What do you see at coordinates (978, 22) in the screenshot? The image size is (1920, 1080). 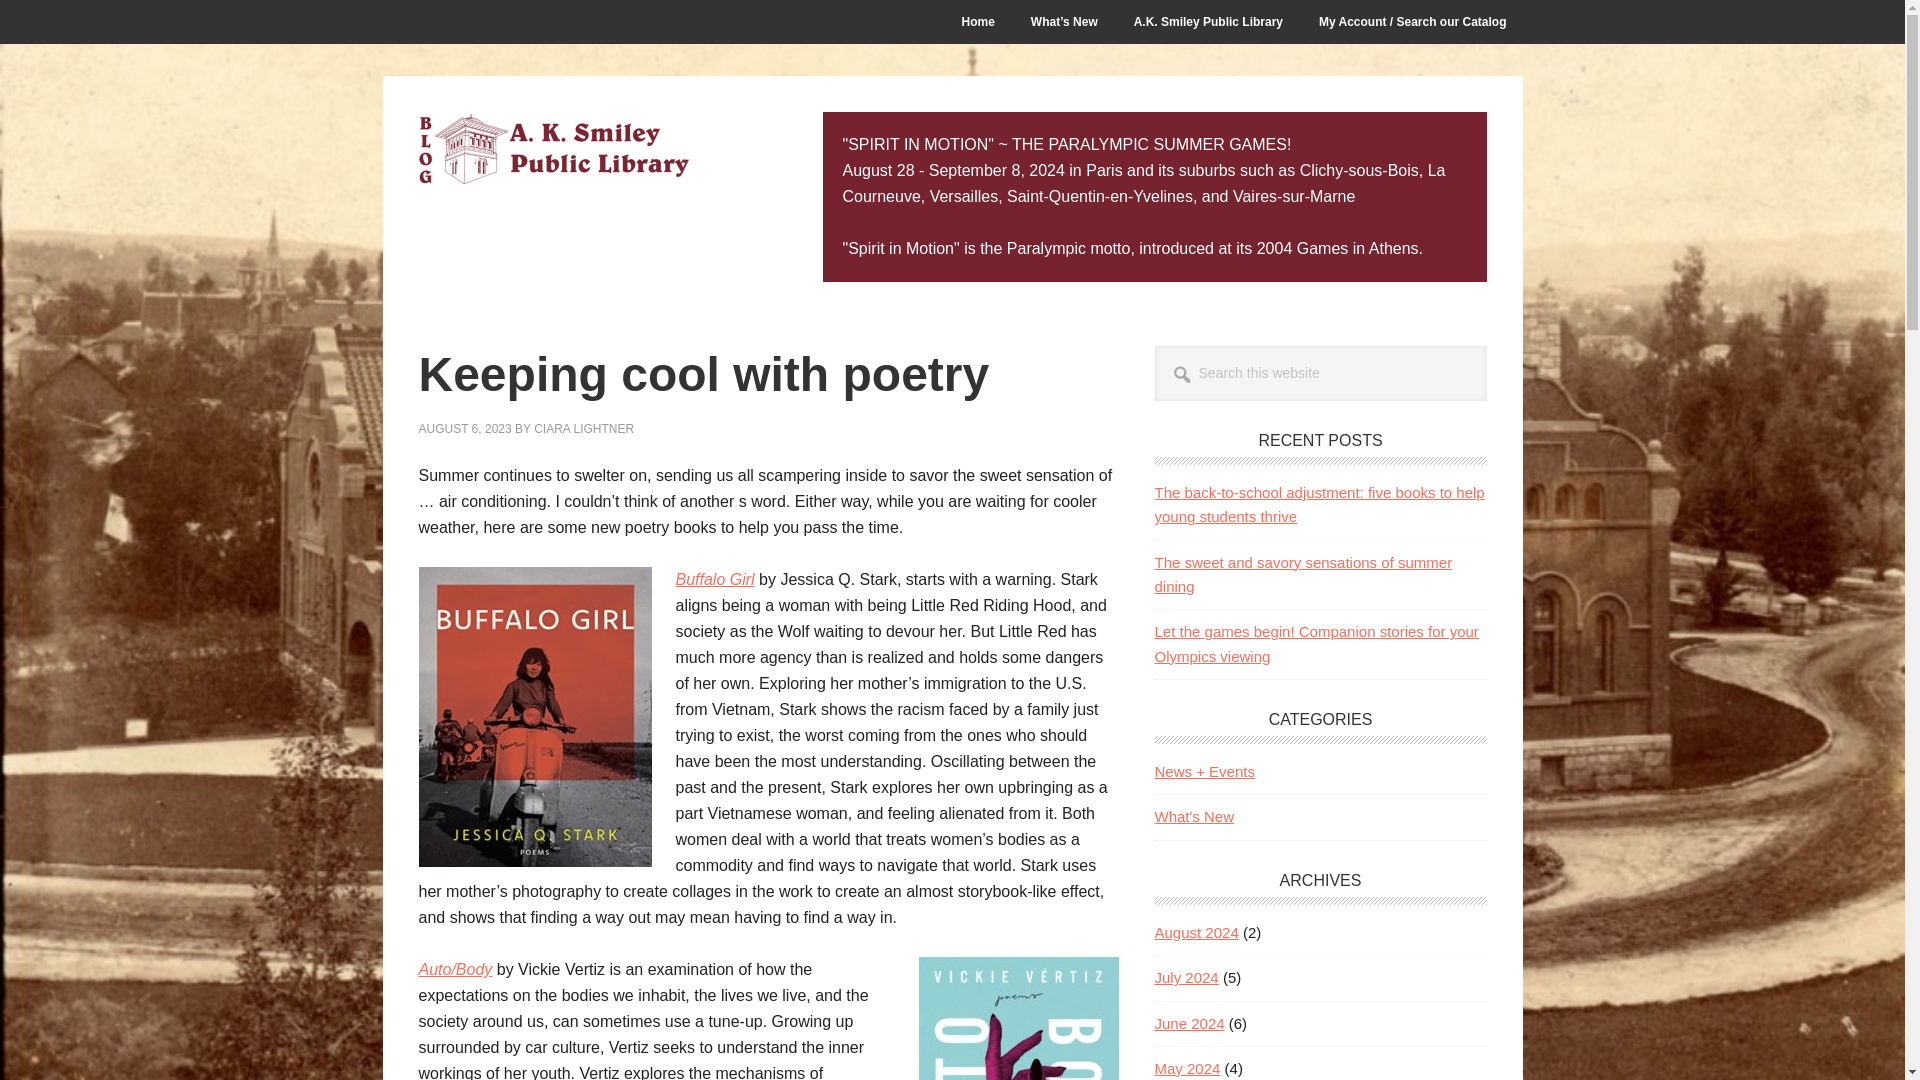 I see `Home` at bounding box center [978, 22].